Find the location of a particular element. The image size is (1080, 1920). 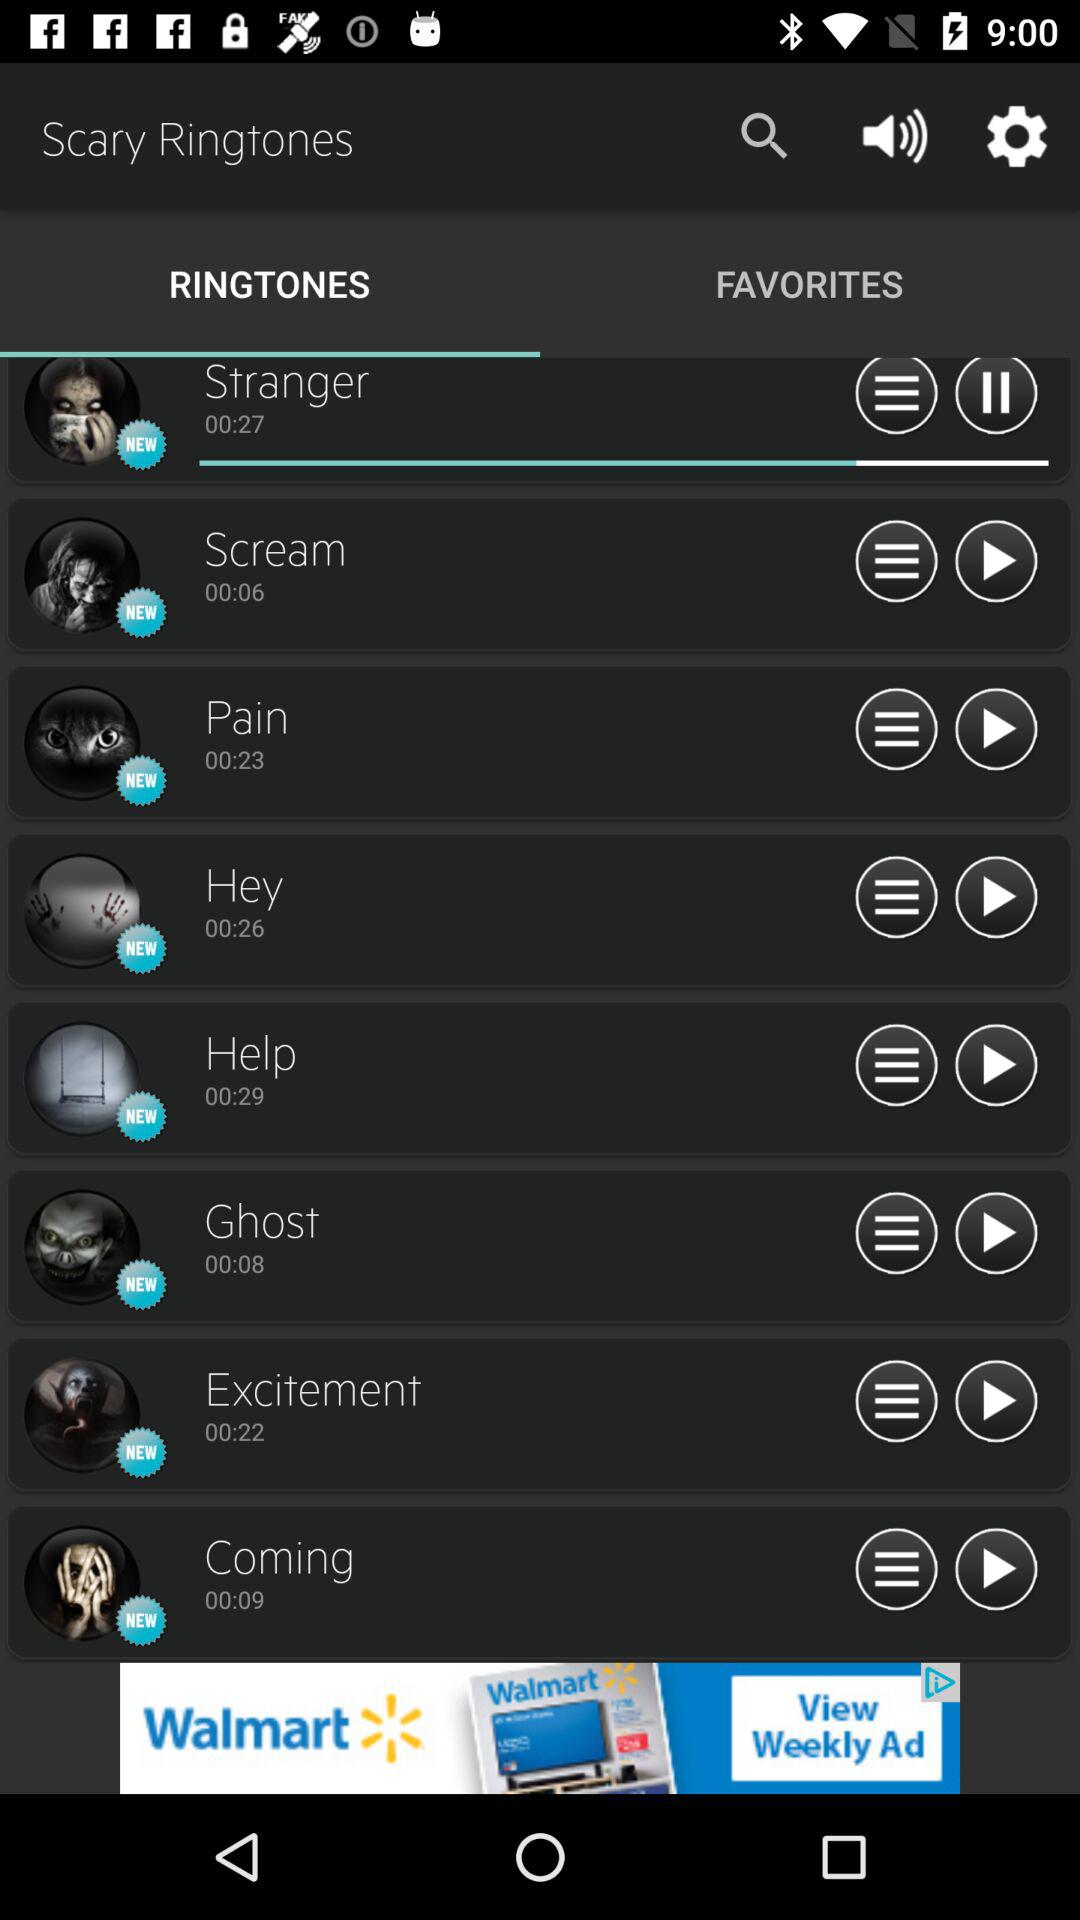

play is located at coordinates (996, 1066).